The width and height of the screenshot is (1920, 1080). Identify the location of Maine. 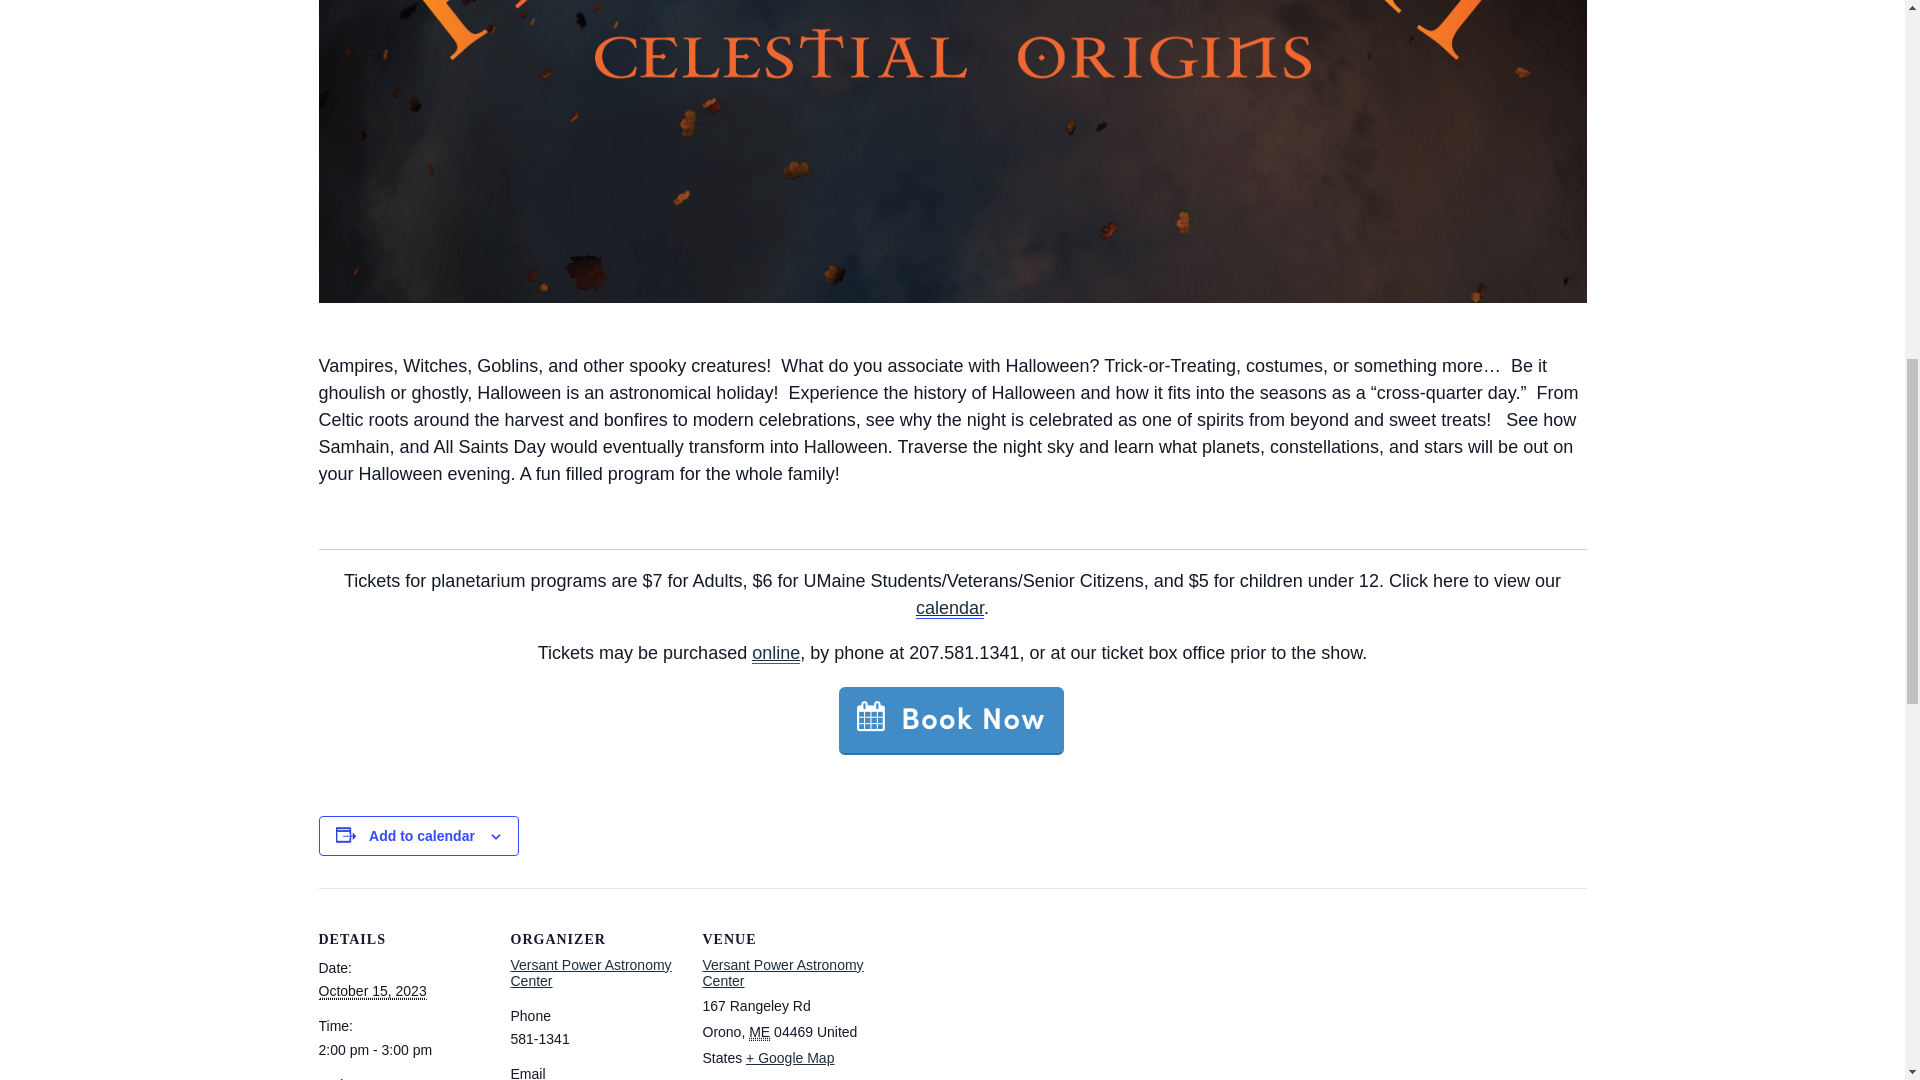
(758, 1032).